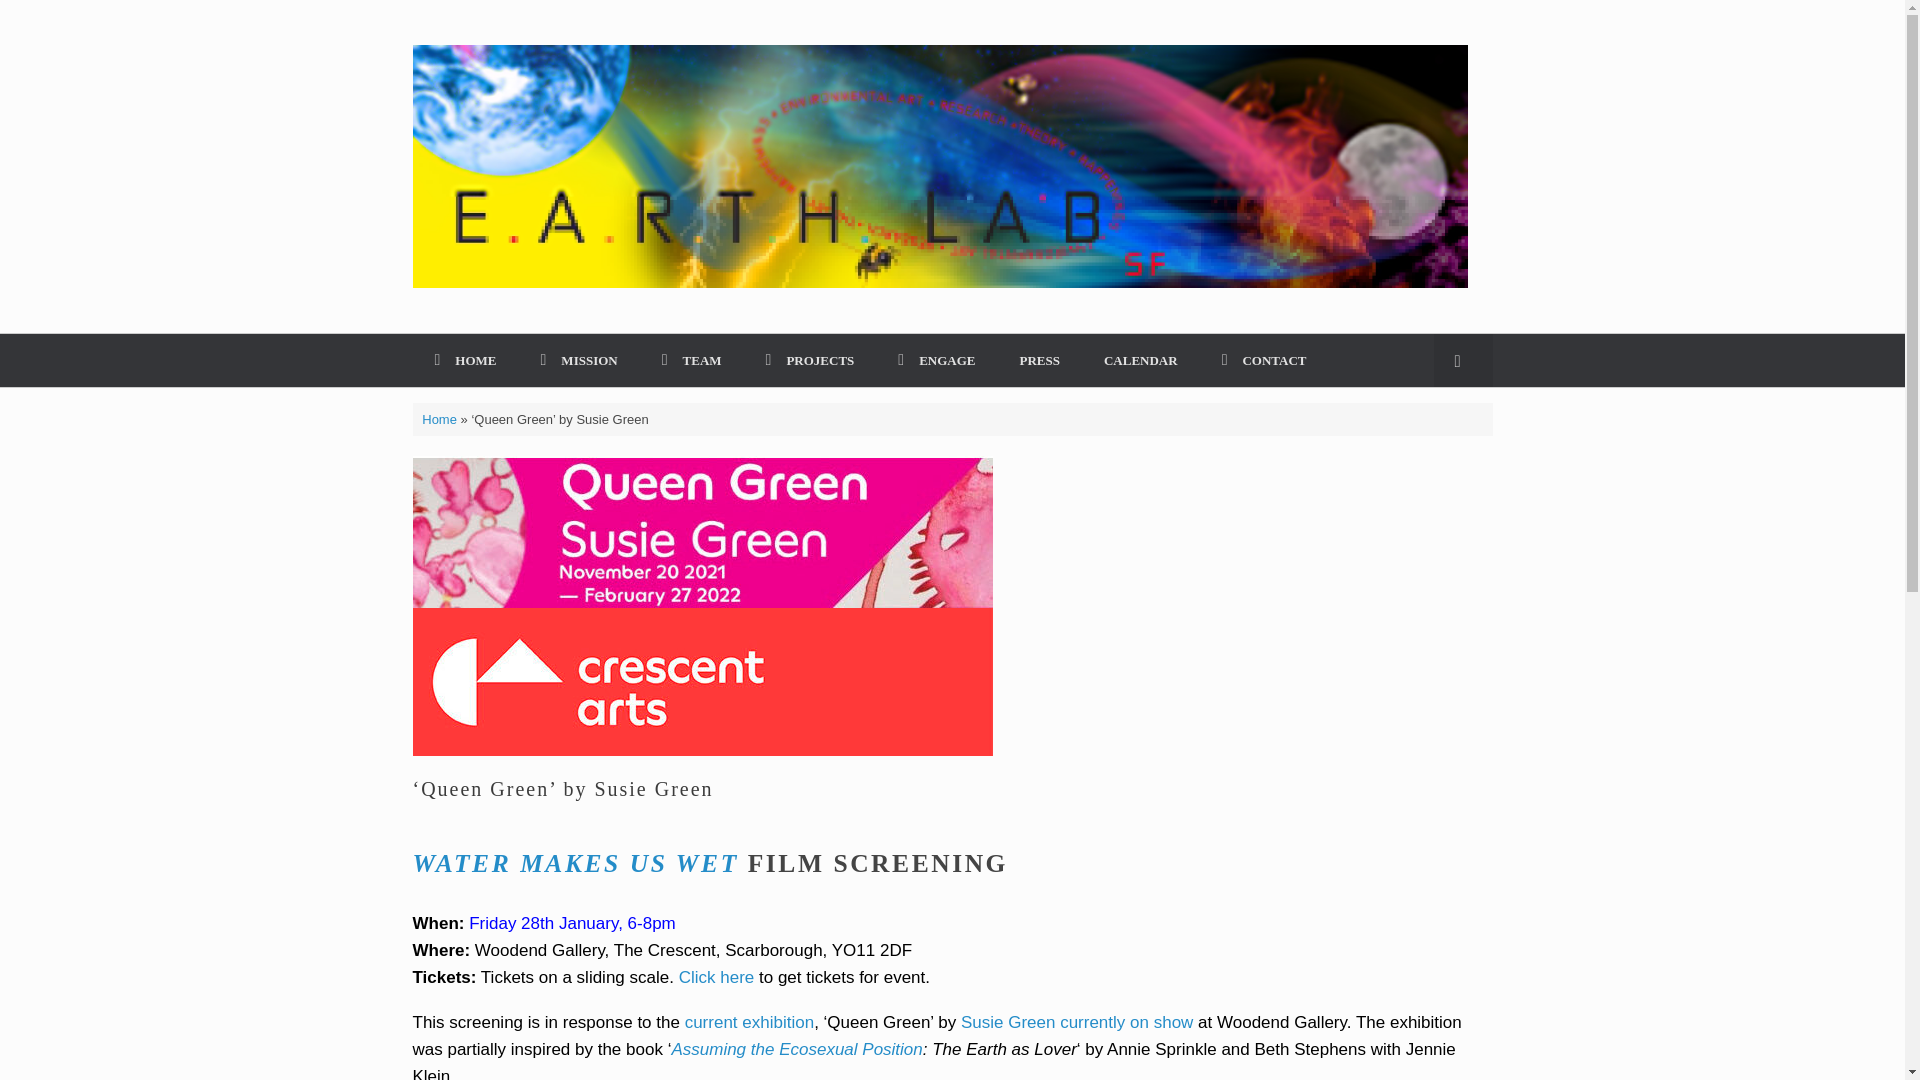 The width and height of the screenshot is (1920, 1080). I want to click on Assuming the Ecosexual Position, so click(796, 1050).